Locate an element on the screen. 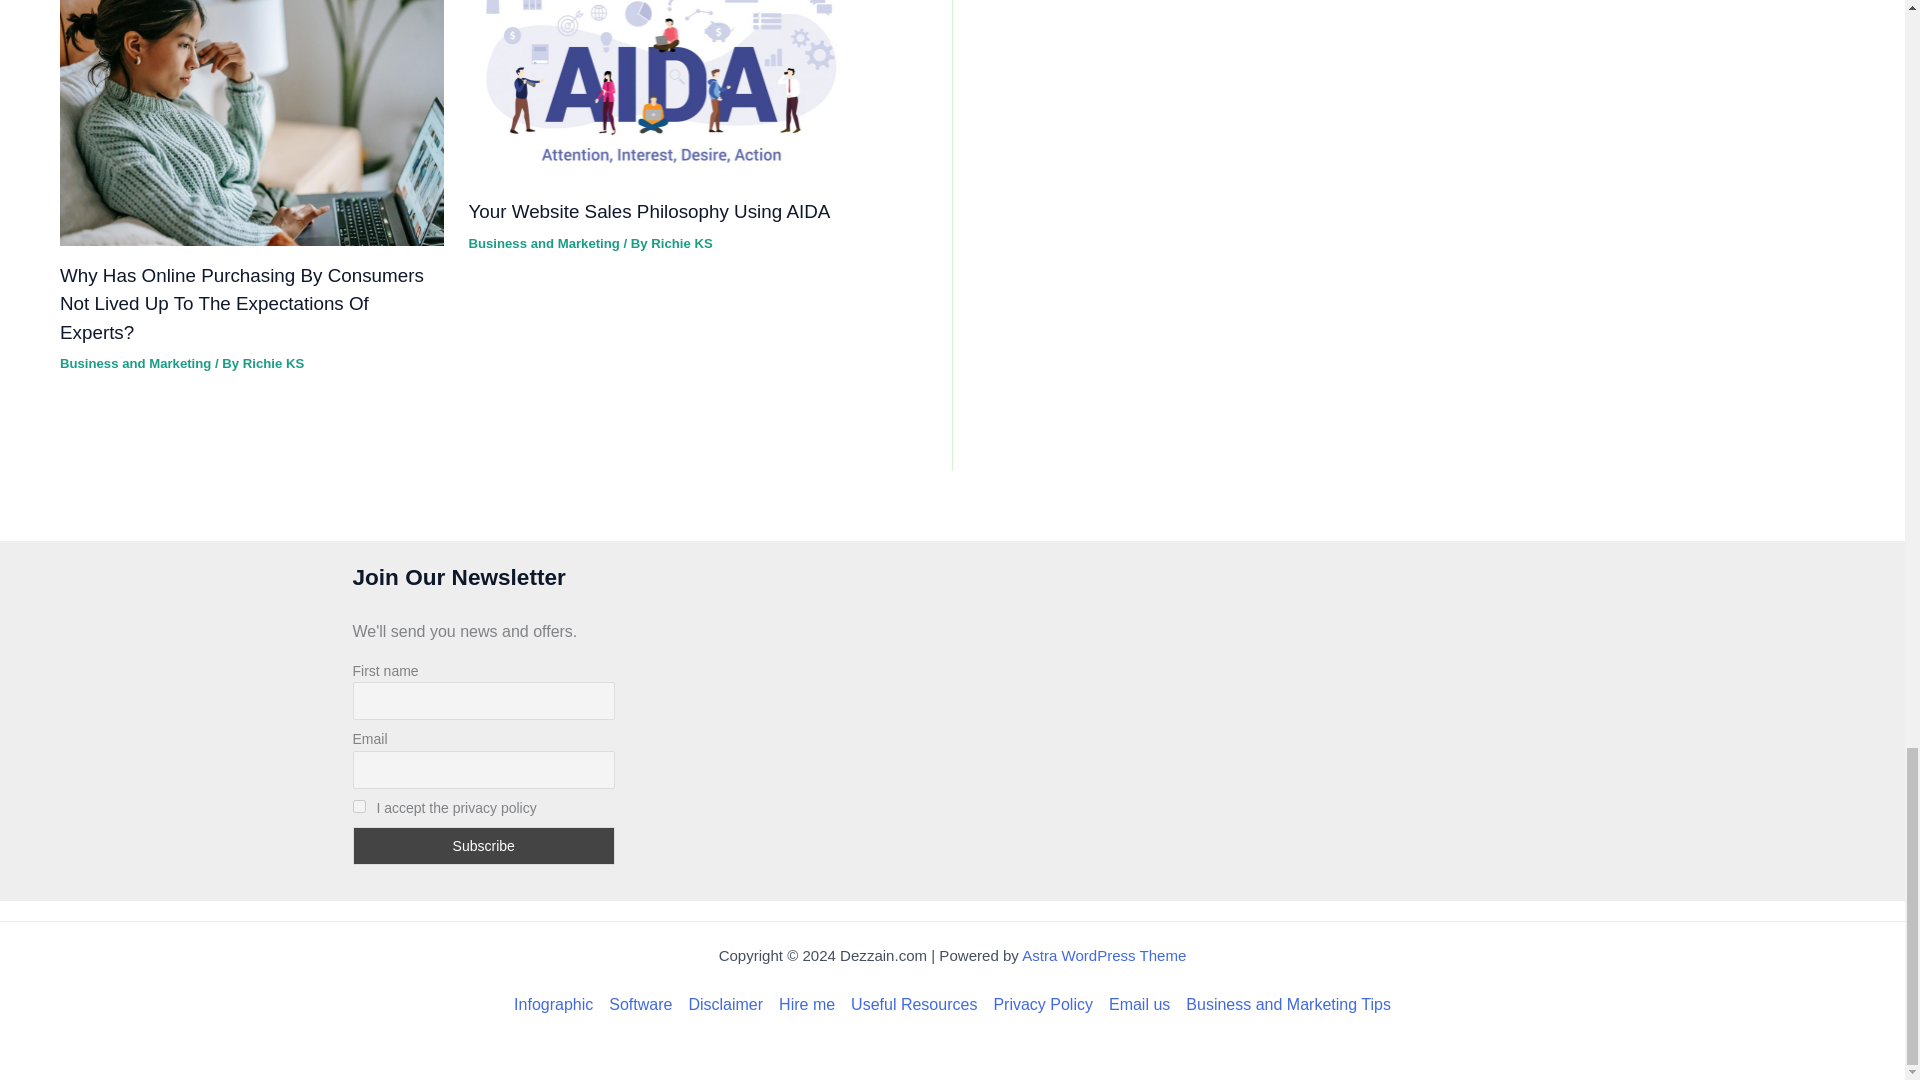 Image resolution: width=1920 pixels, height=1080 pixels. View all posts by Richie KS is located at coordinates (681, 243).